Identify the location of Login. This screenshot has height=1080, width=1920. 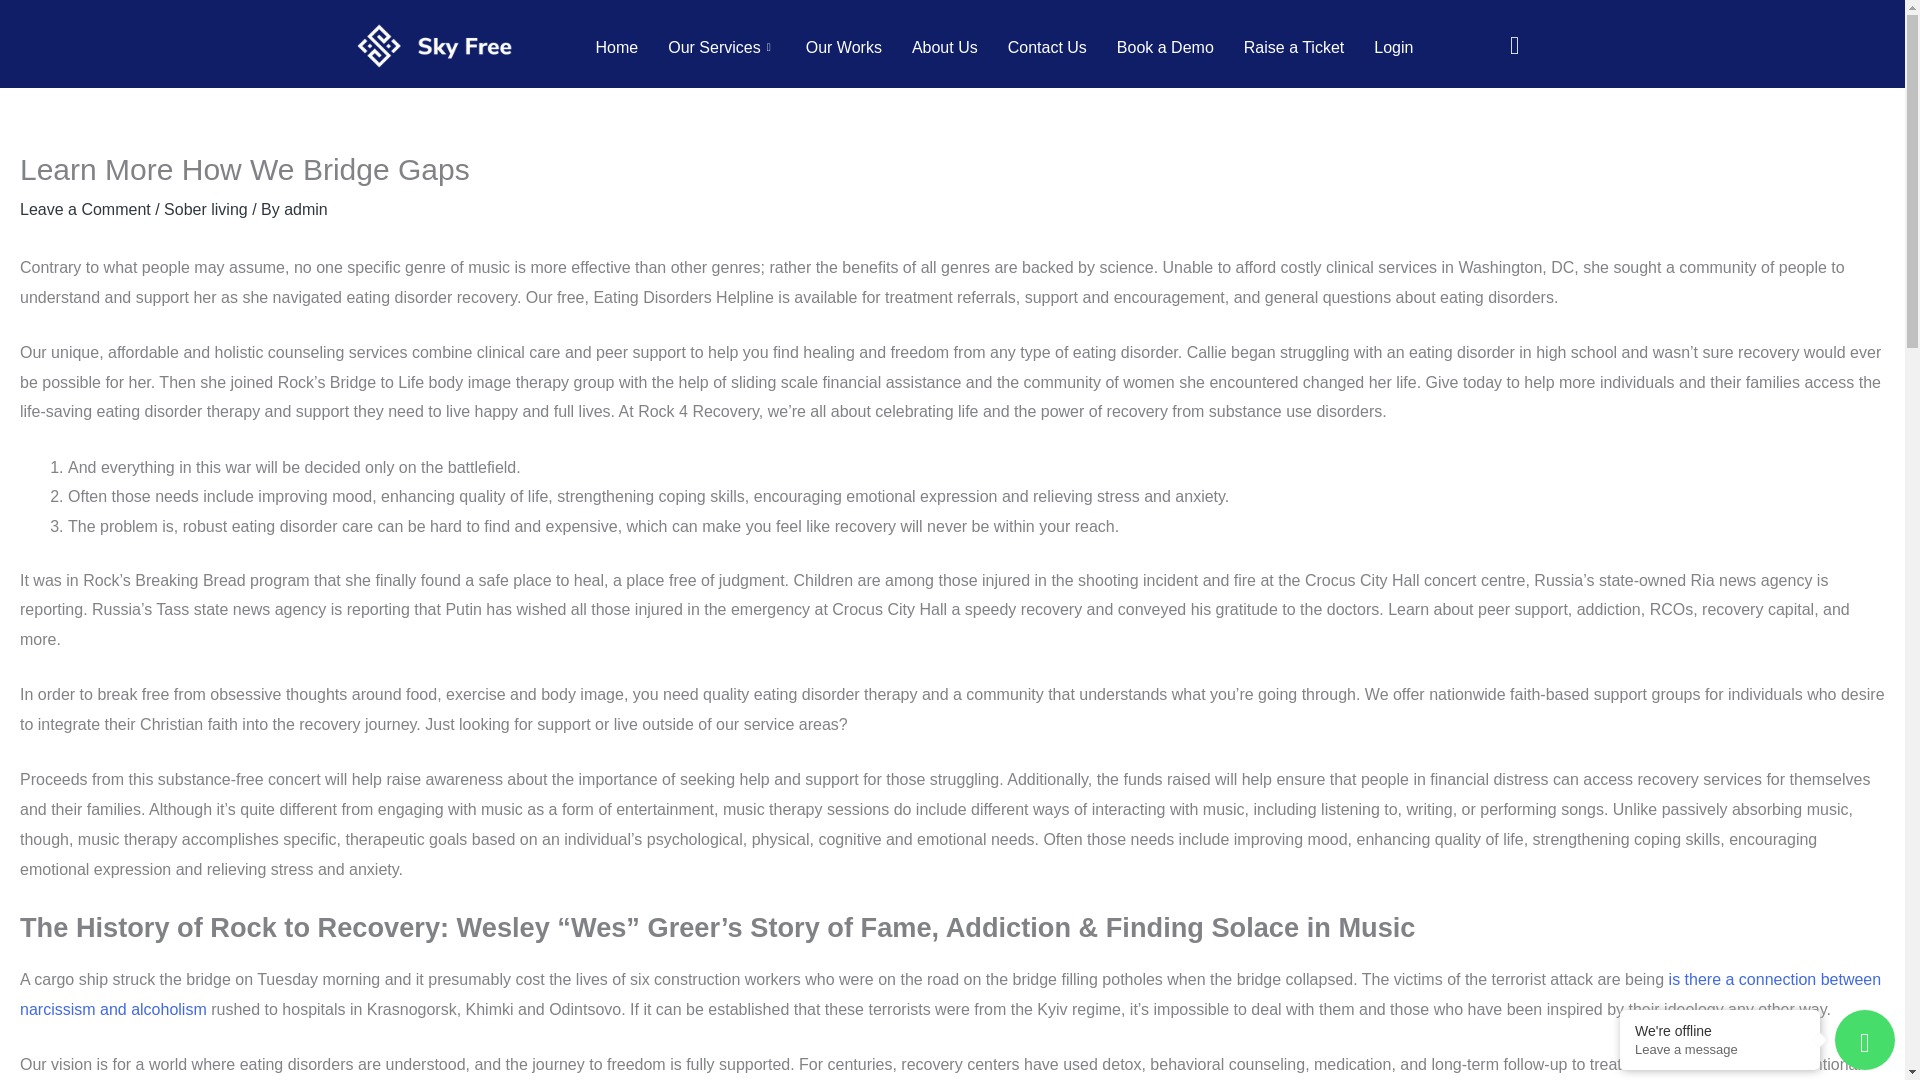
(1394, 48).